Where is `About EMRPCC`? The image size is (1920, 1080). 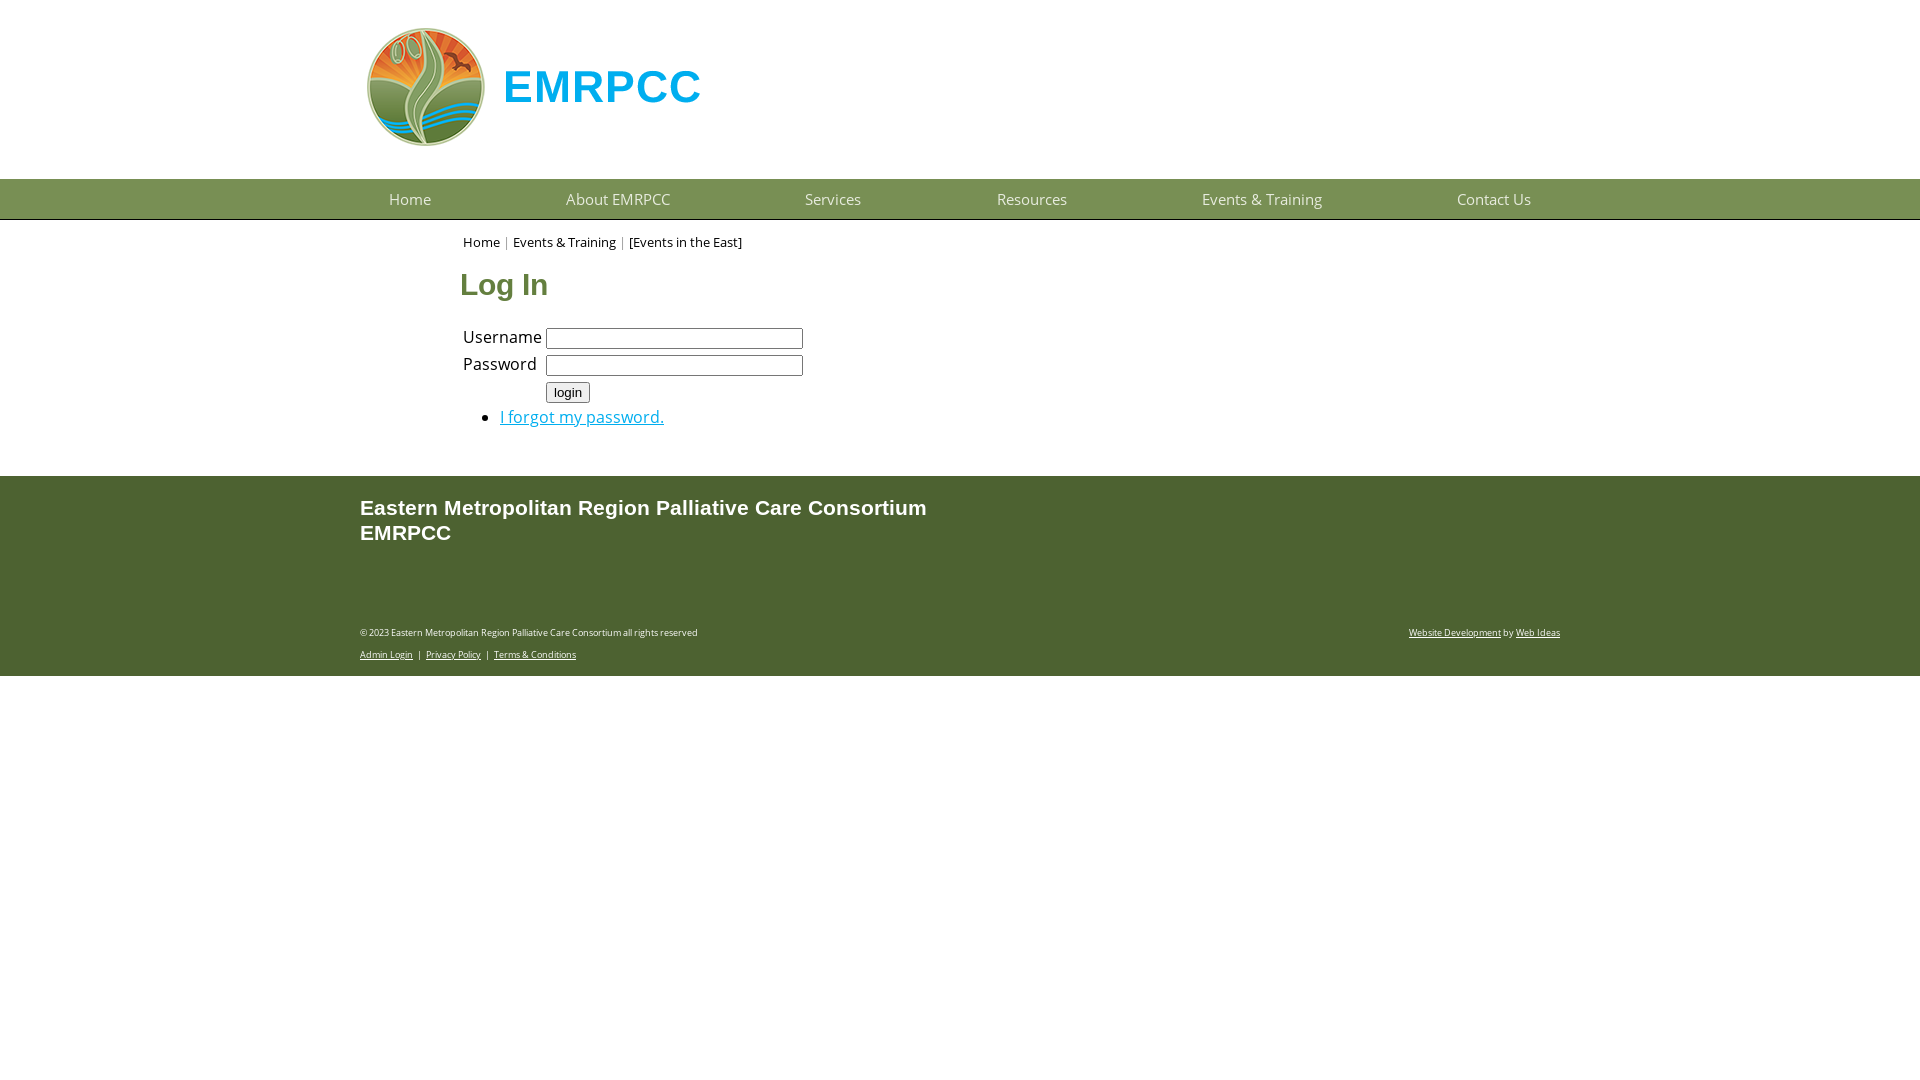 About EMRPCC is located at coordinates (618, 199).